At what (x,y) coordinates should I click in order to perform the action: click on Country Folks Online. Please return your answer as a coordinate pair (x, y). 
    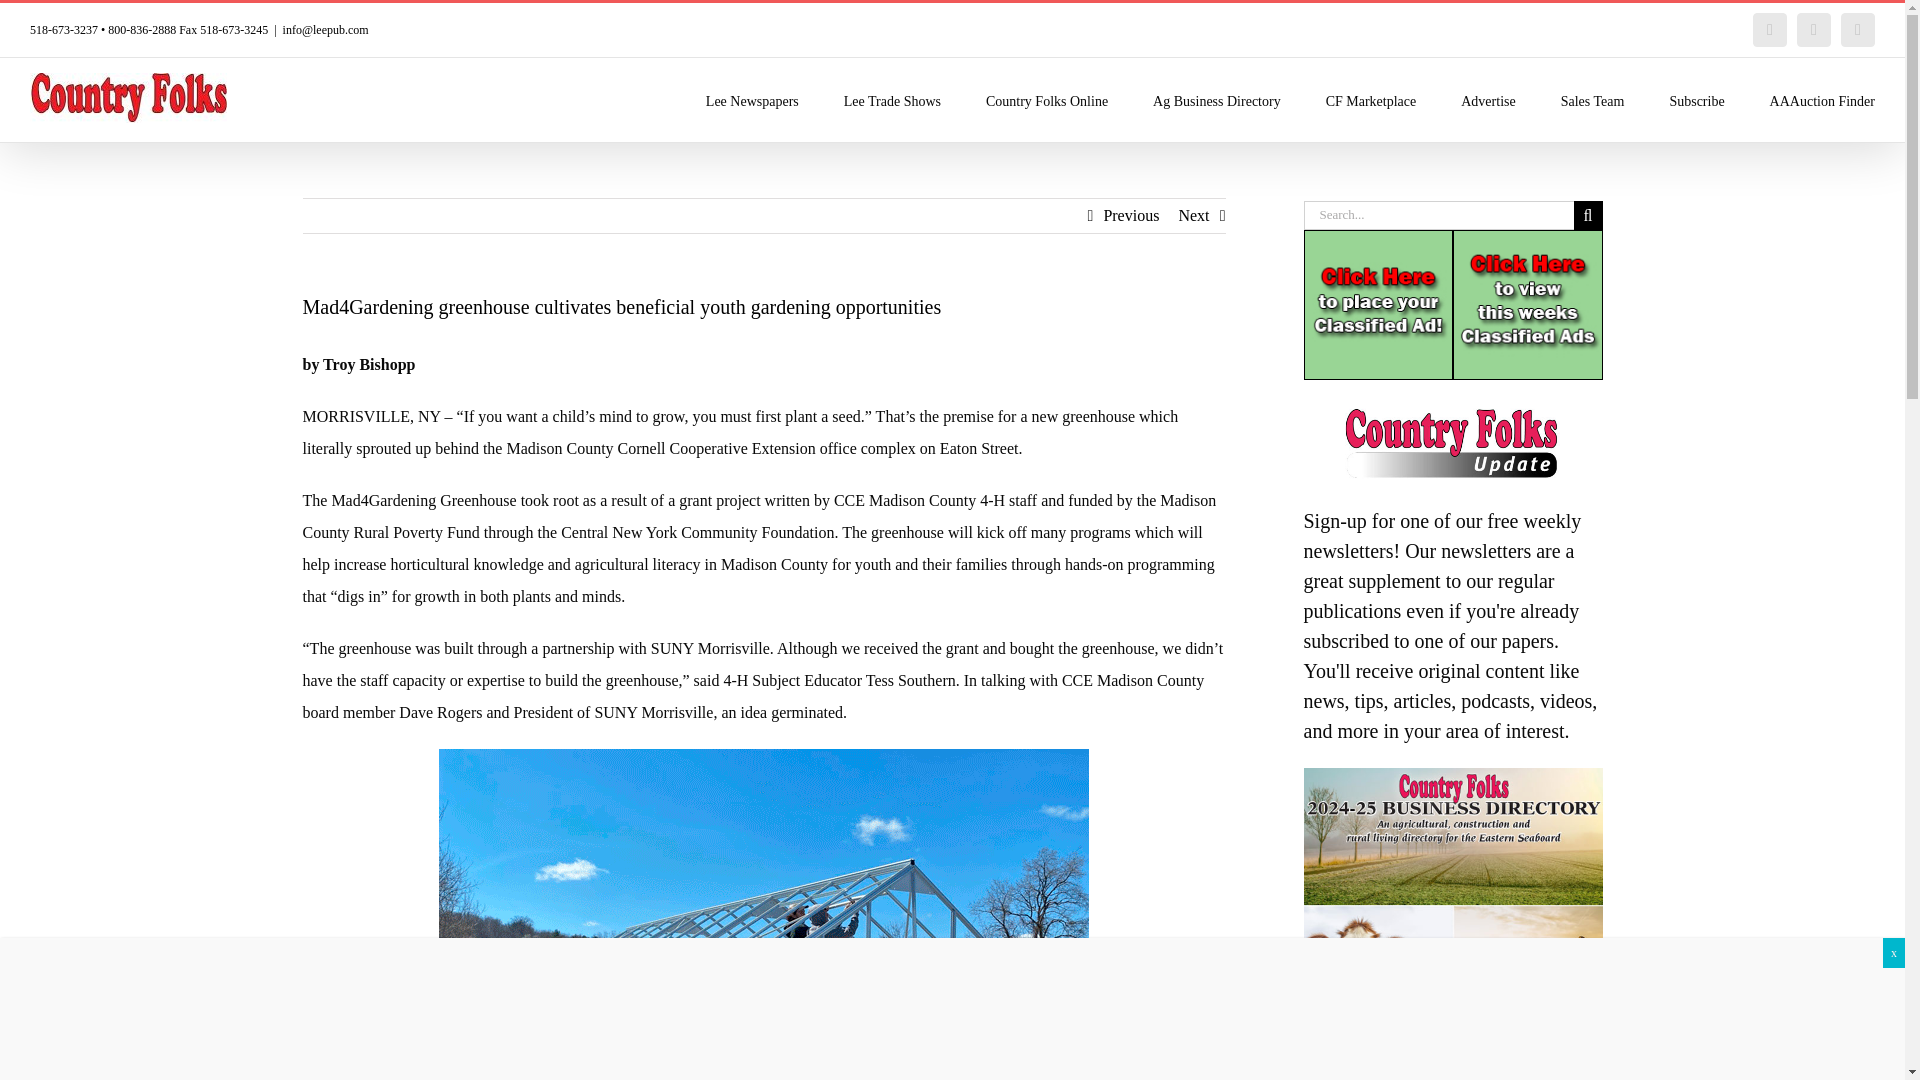
    Looking at the image, I should click on (1046, 100).